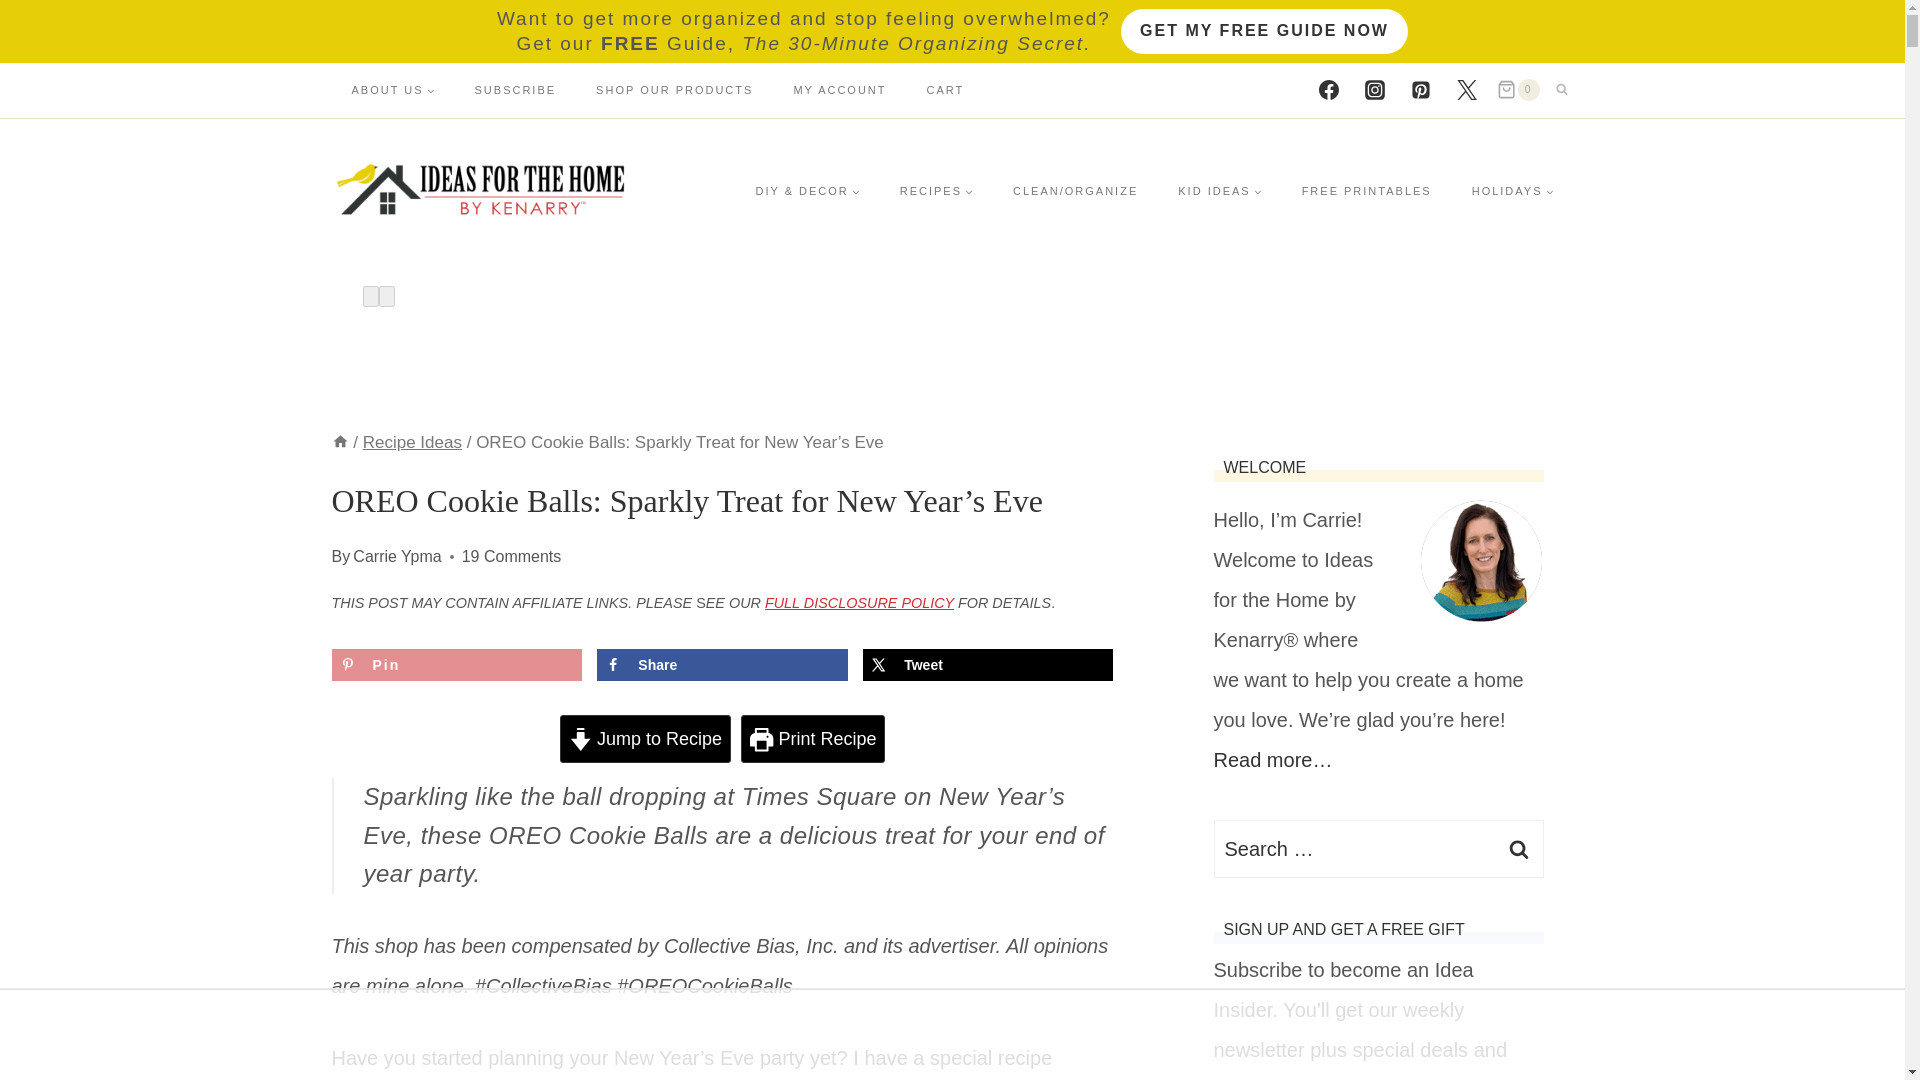  Describe the element at coordinates (945, 89) in the screenshot. I see `CART` at that location.